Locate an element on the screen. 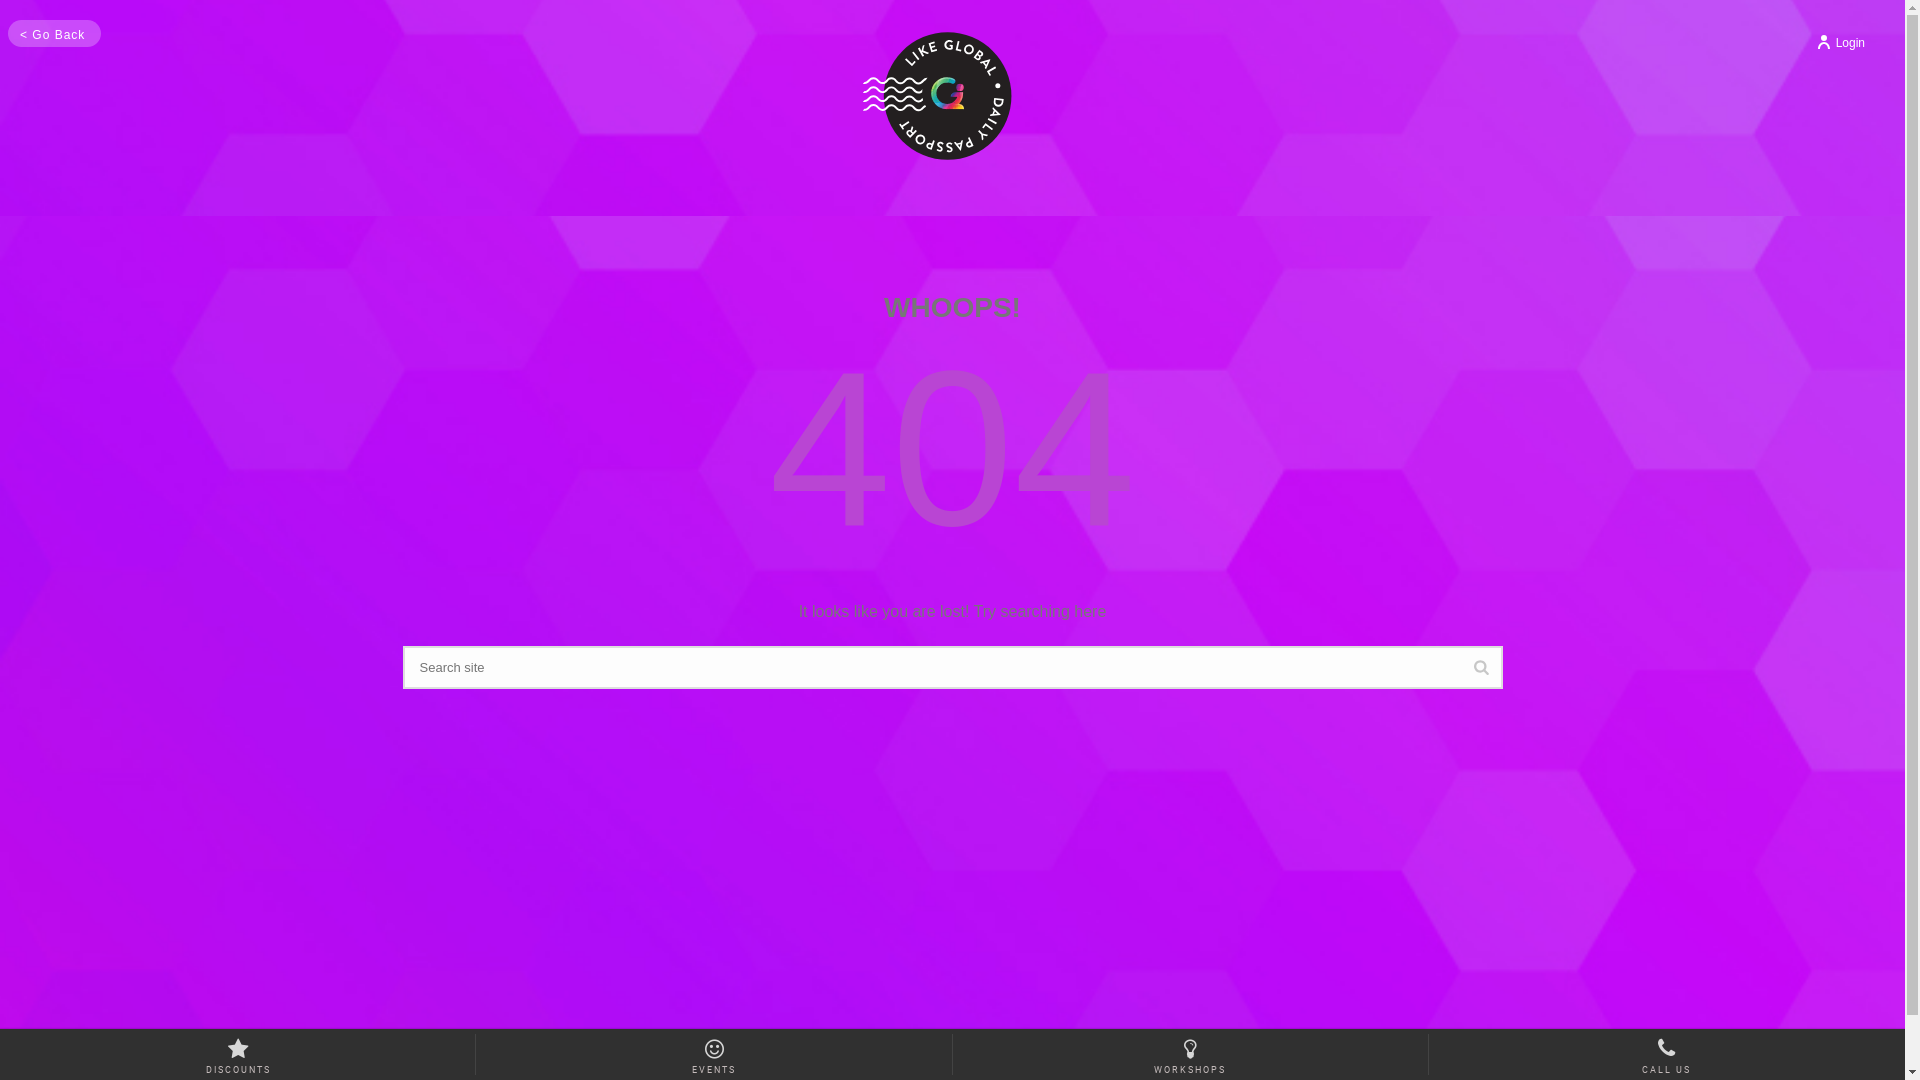 This screenshot has height=1080, width=1920. Your Daily Passport is located at coordinates (938, 96).